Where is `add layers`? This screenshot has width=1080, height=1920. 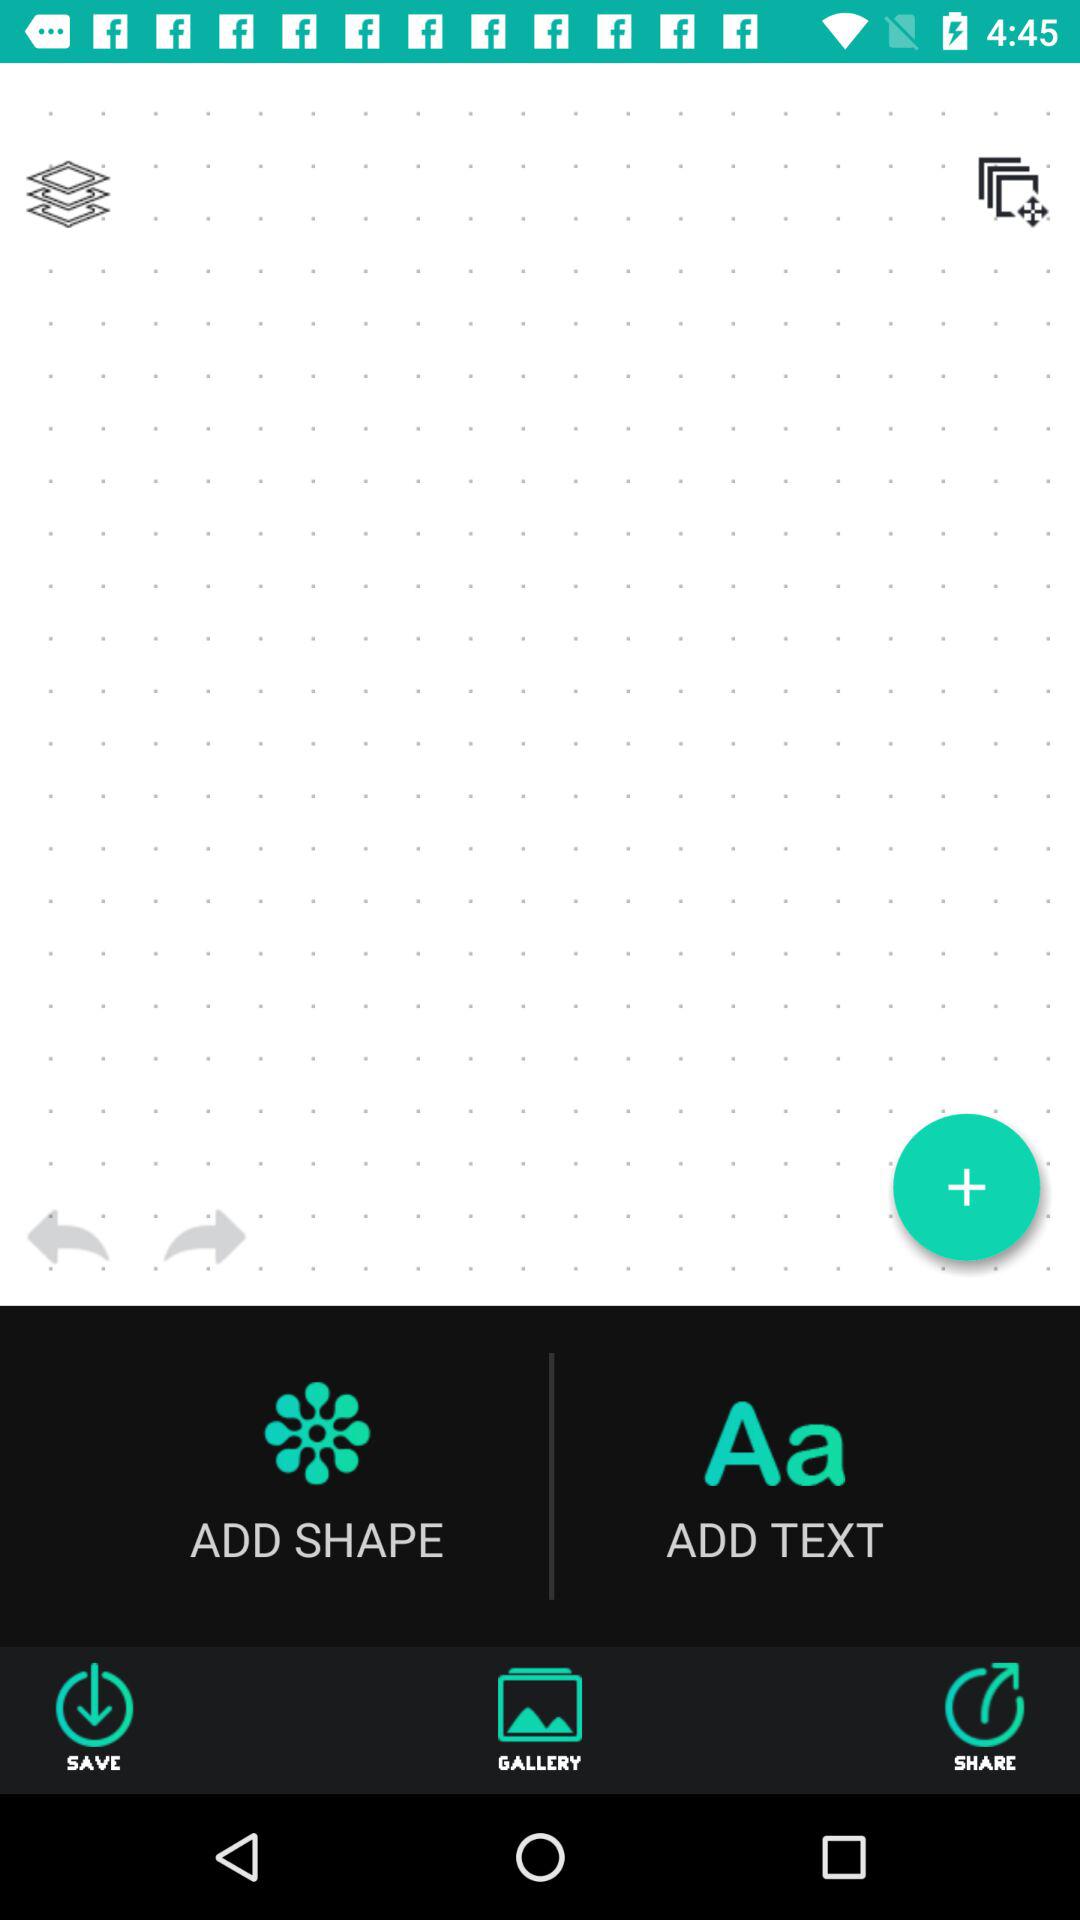 add layers is located at coordinates (68, 194).